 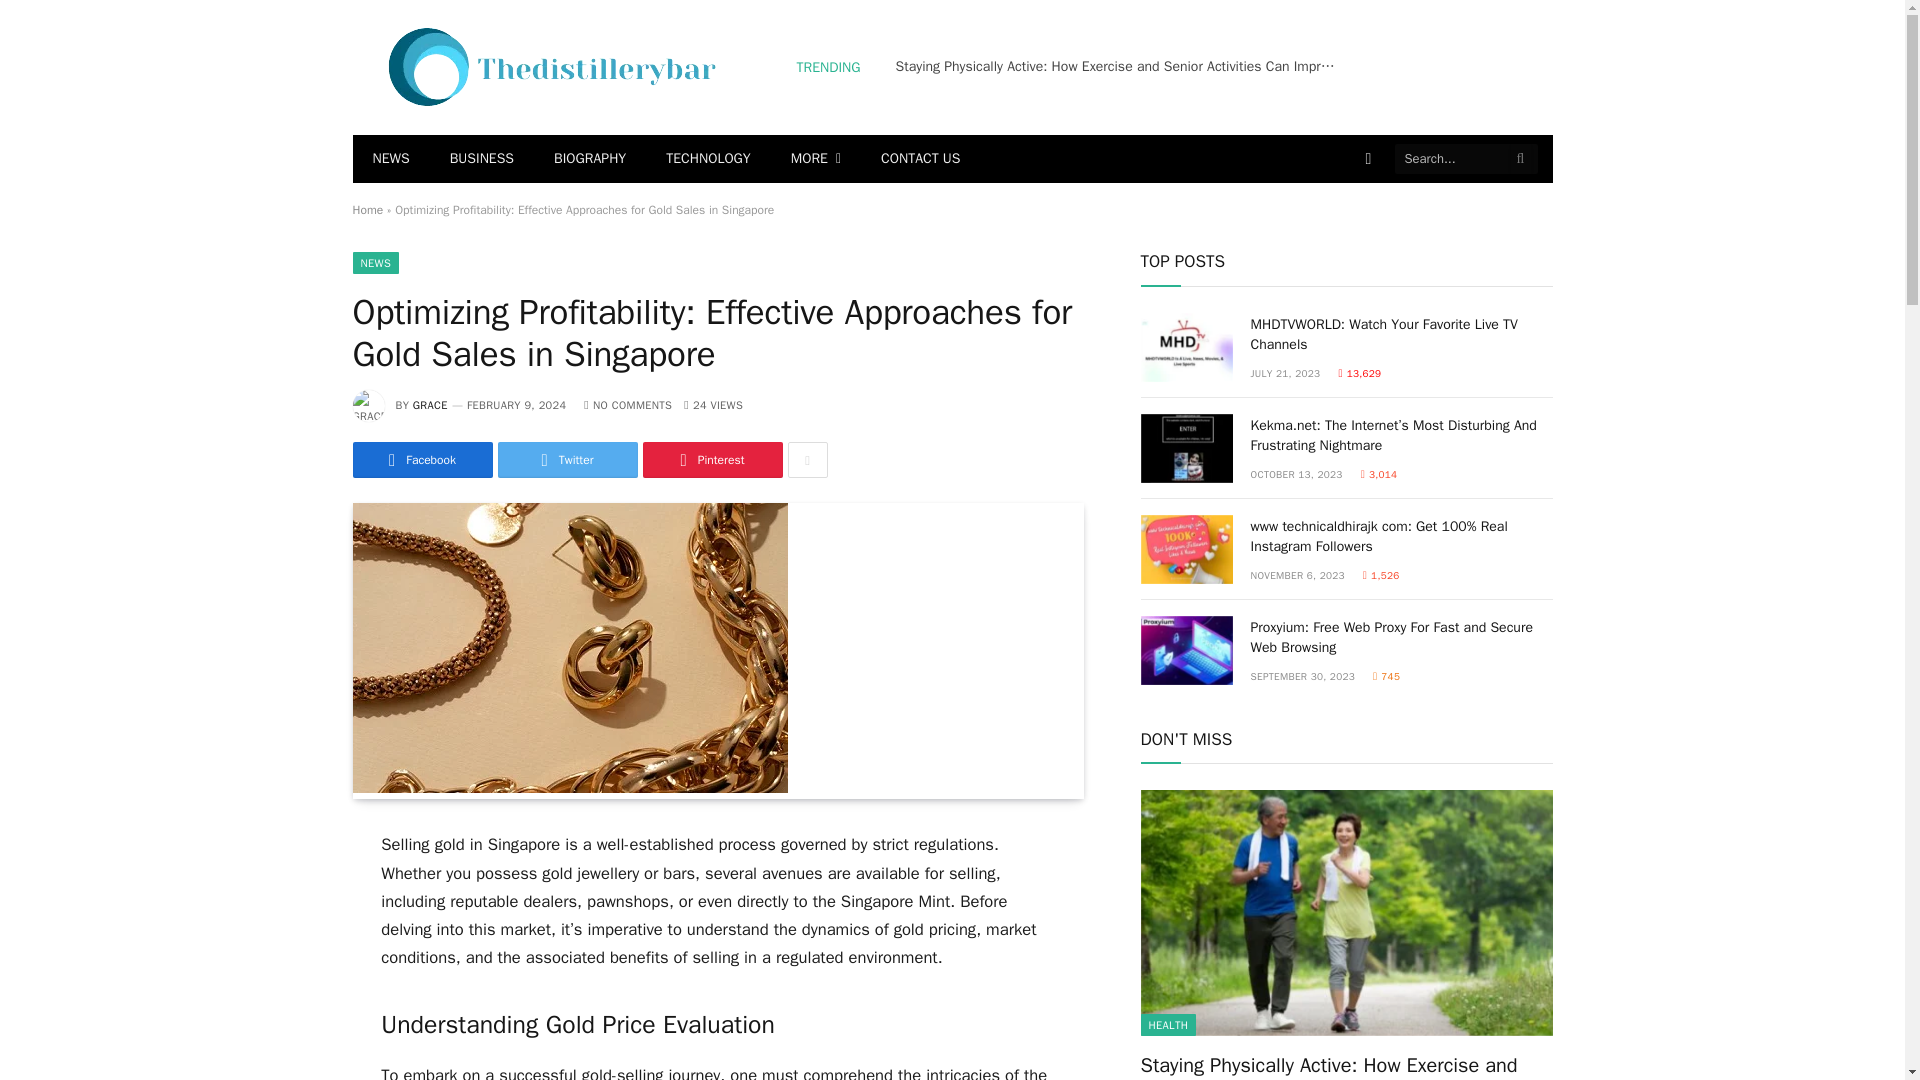 What do you see at coordinates (589, 158) in the screenshot?
I see `BIOGRAPHY` at bounding box center [589, 158].